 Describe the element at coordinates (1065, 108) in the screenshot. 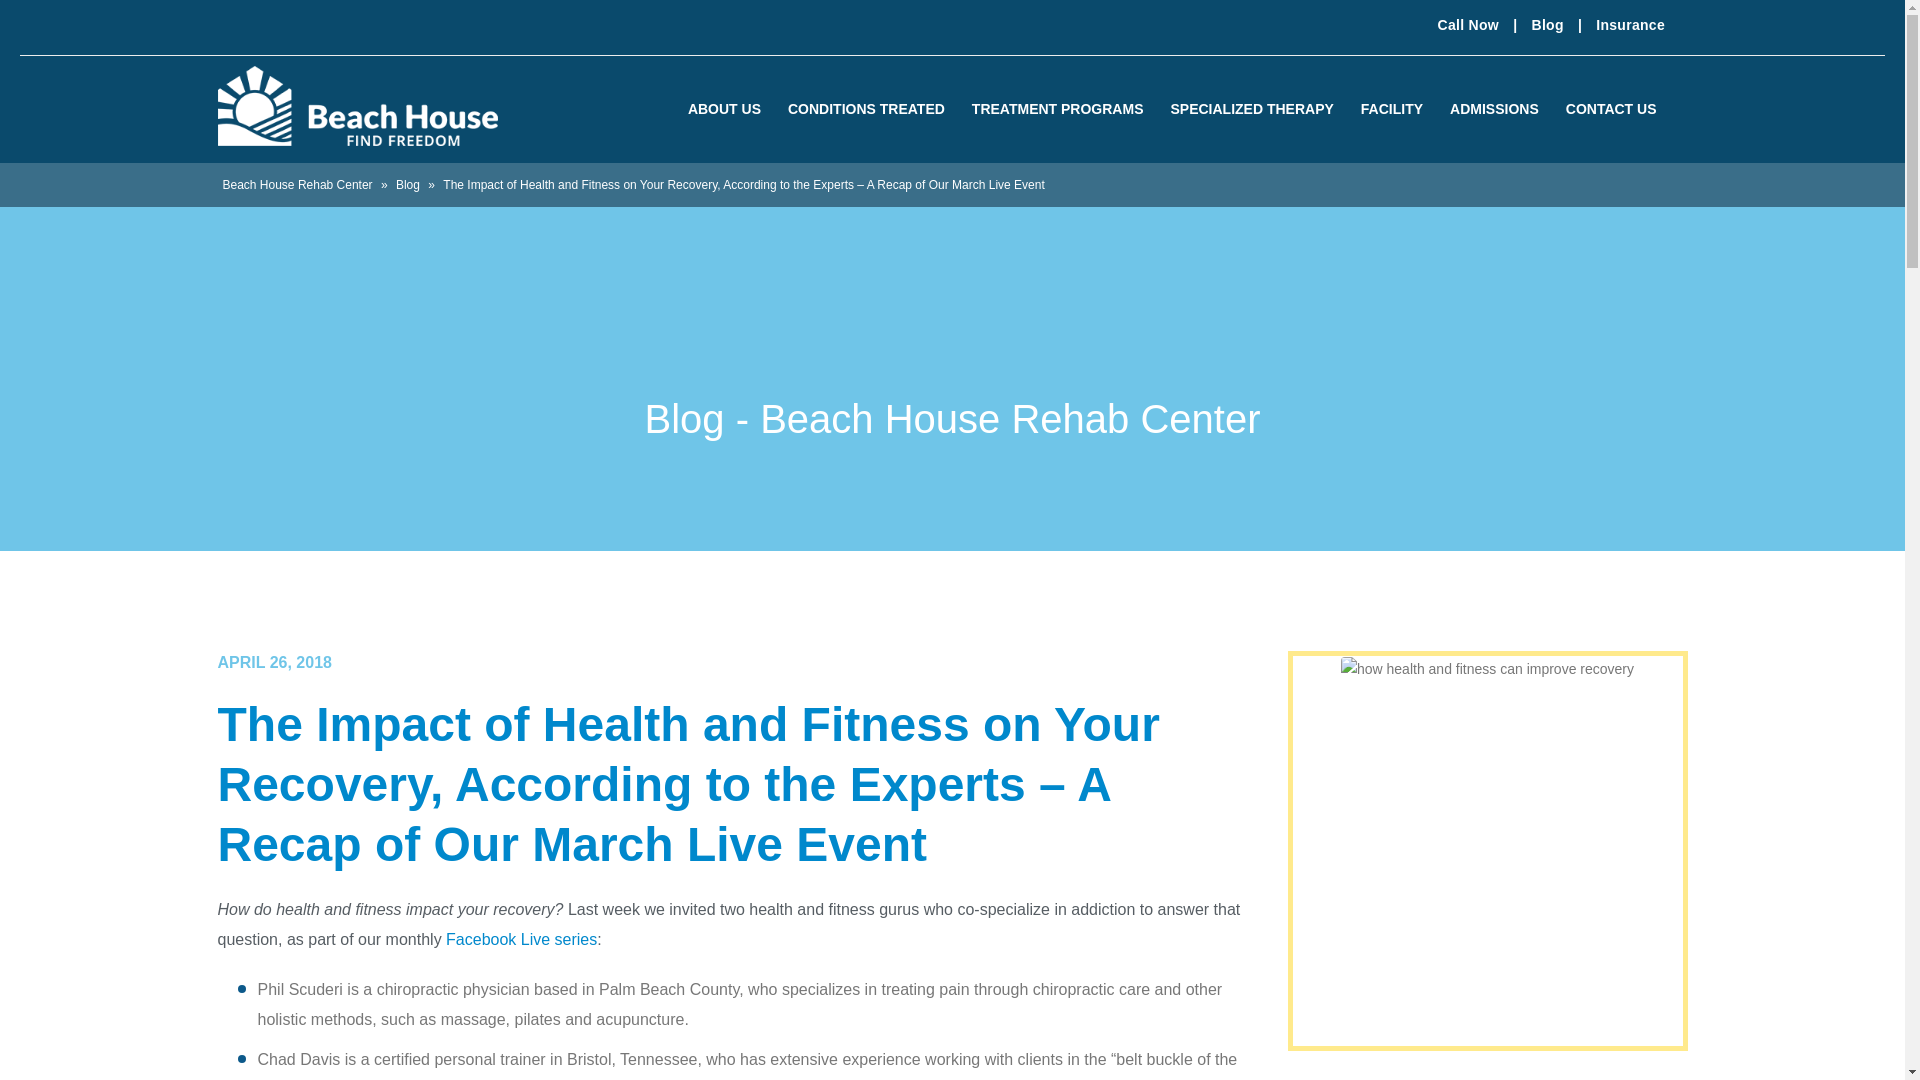

I see `TREATMENT PROGRAMS` at that location.